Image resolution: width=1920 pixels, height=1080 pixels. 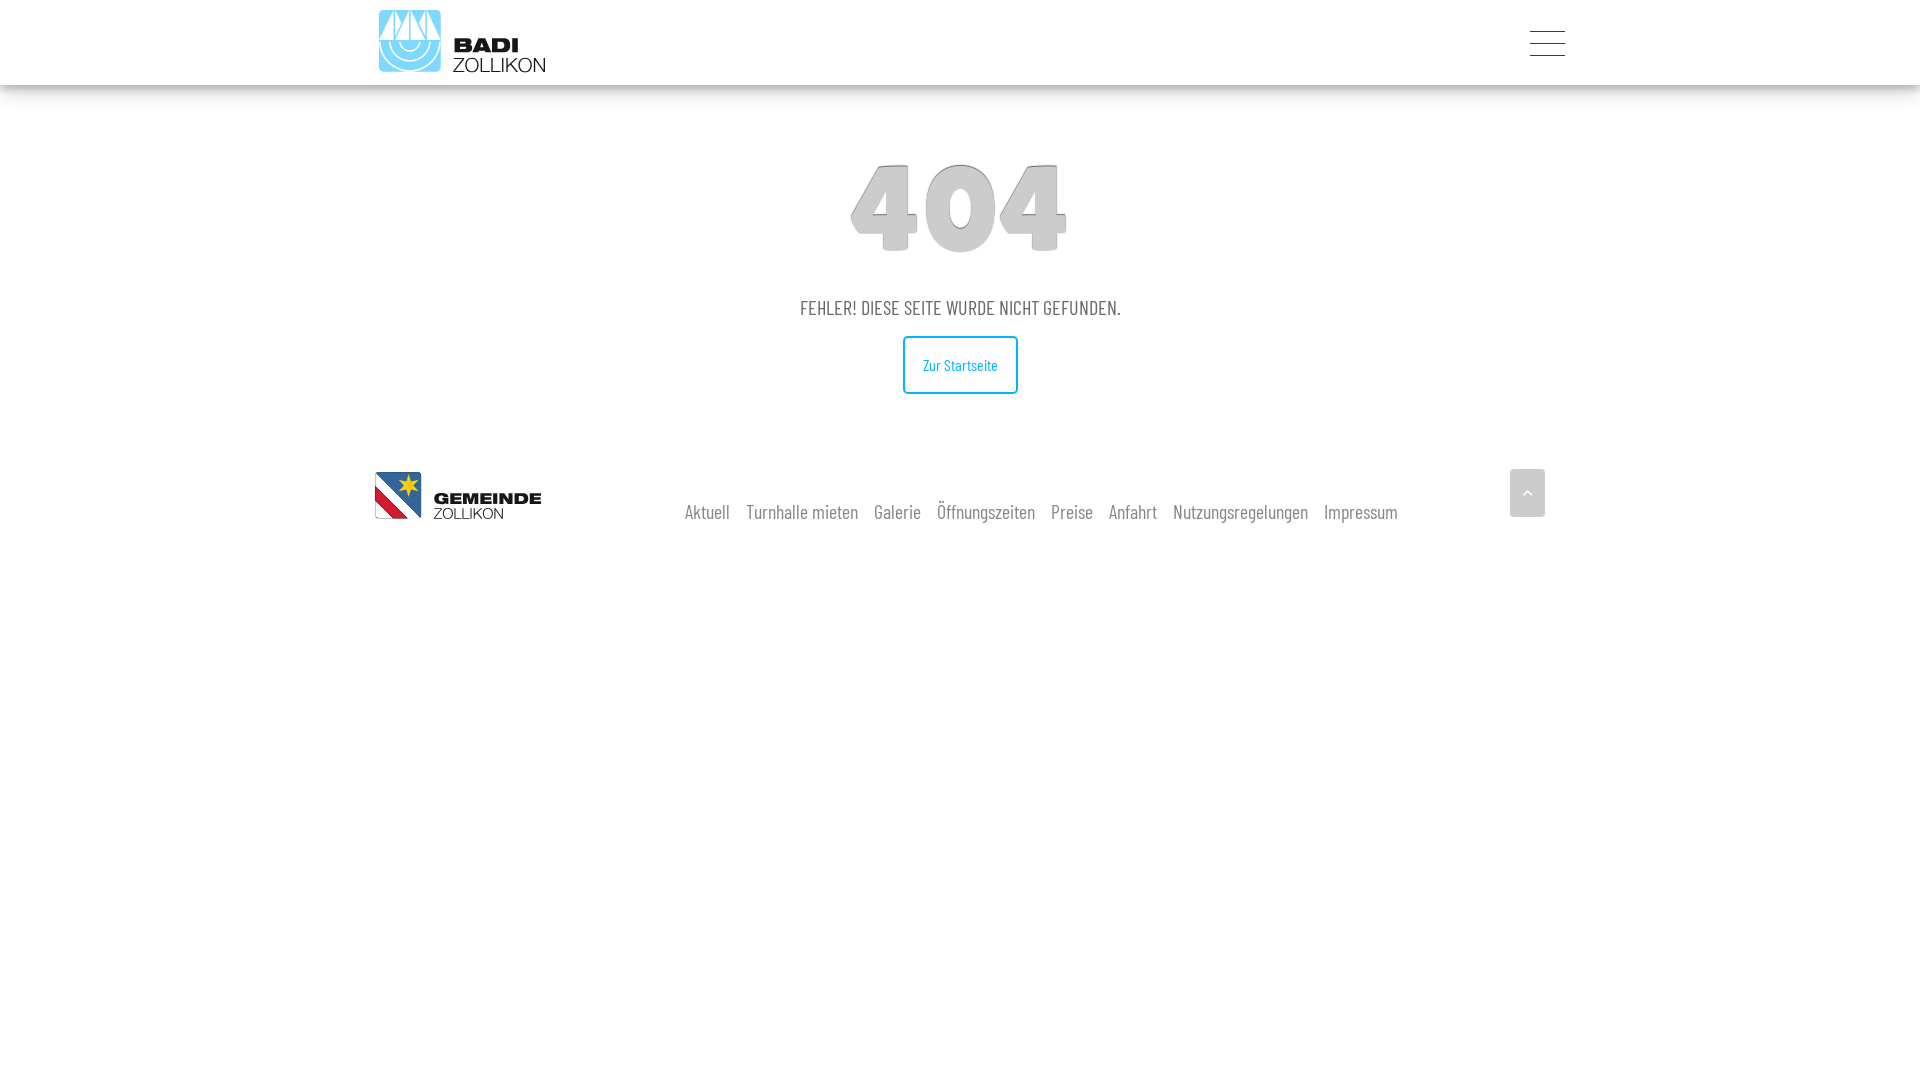 What do you see at coordinates (1133, 511) in the screenshot?
I see `Anfahrt` at bounding box center [1133, 511].